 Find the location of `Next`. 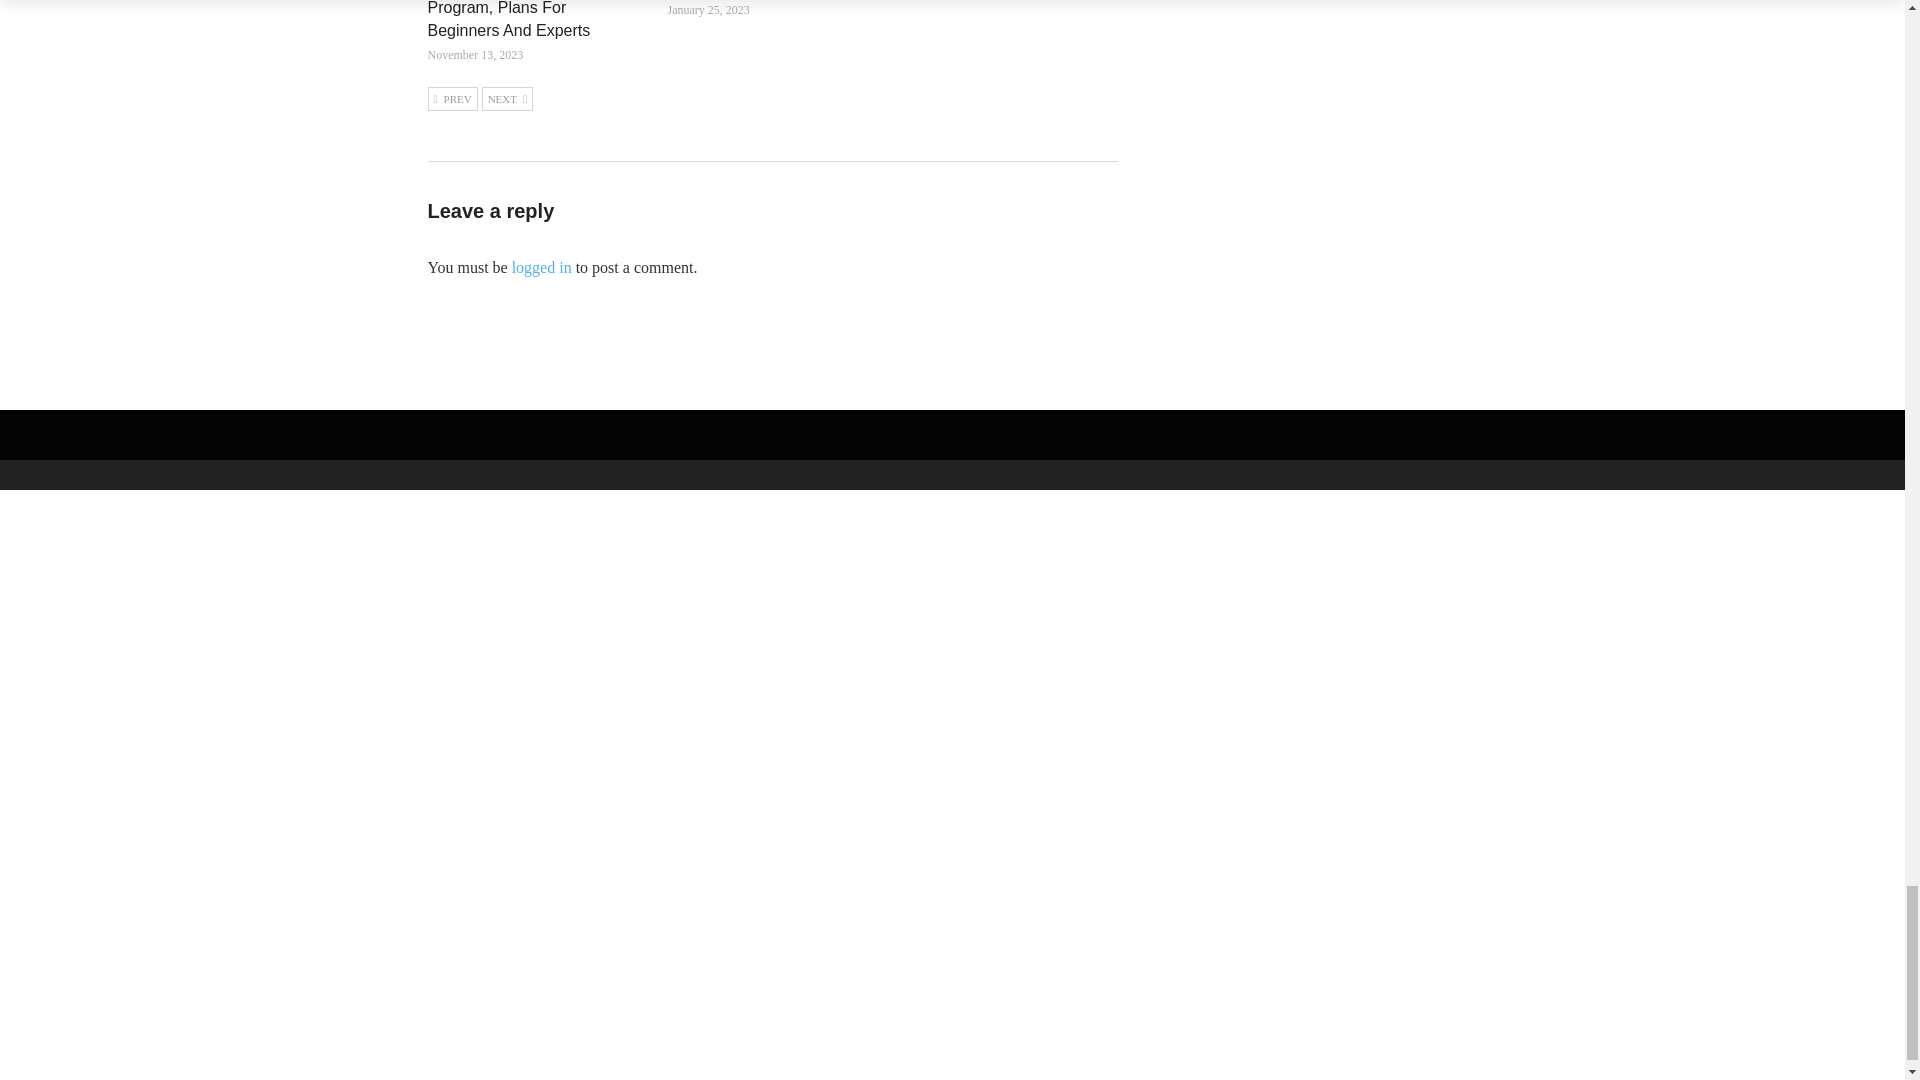

Next is located at coordinates (507, 99).